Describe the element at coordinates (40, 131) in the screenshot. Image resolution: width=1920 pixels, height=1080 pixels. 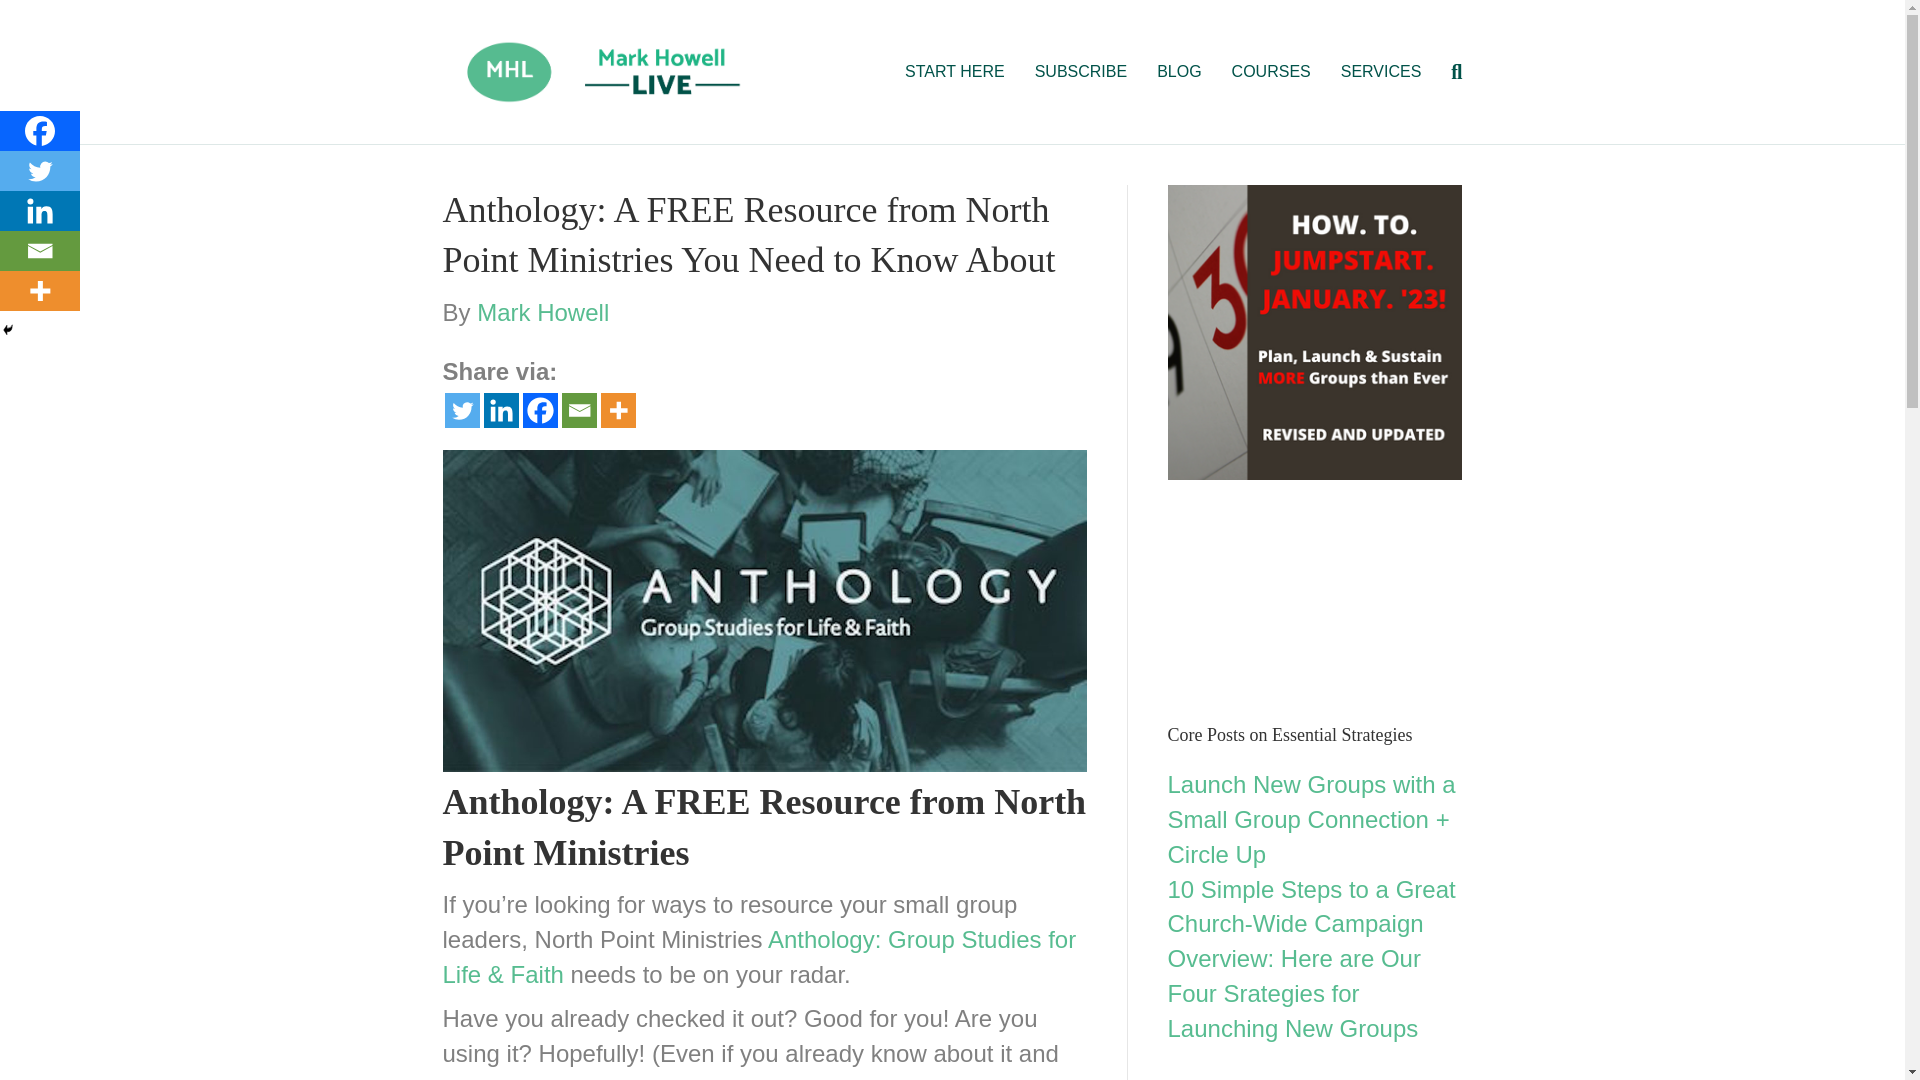
I see `Facebook` at that location.